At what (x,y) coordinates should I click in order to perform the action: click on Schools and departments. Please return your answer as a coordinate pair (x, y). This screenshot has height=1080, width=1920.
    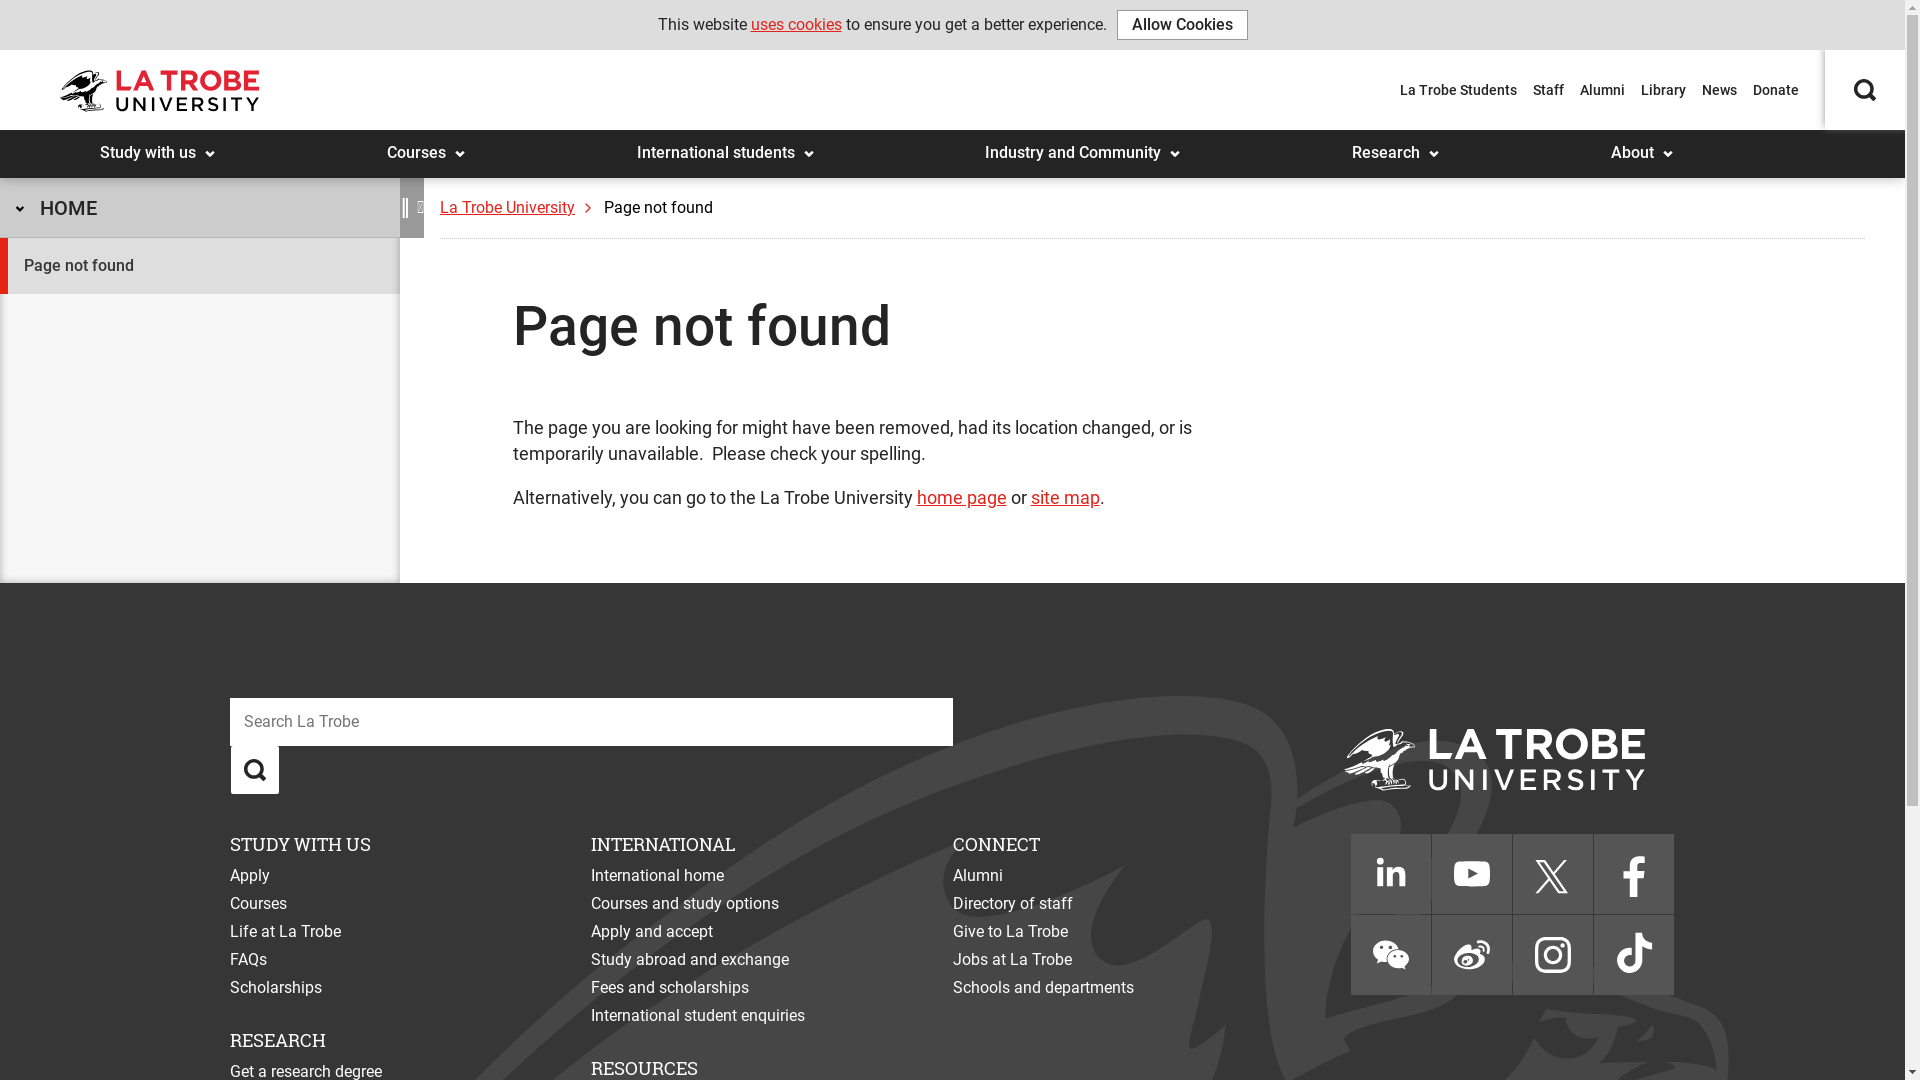
    Looking at the image, I should click on (1044, 988).